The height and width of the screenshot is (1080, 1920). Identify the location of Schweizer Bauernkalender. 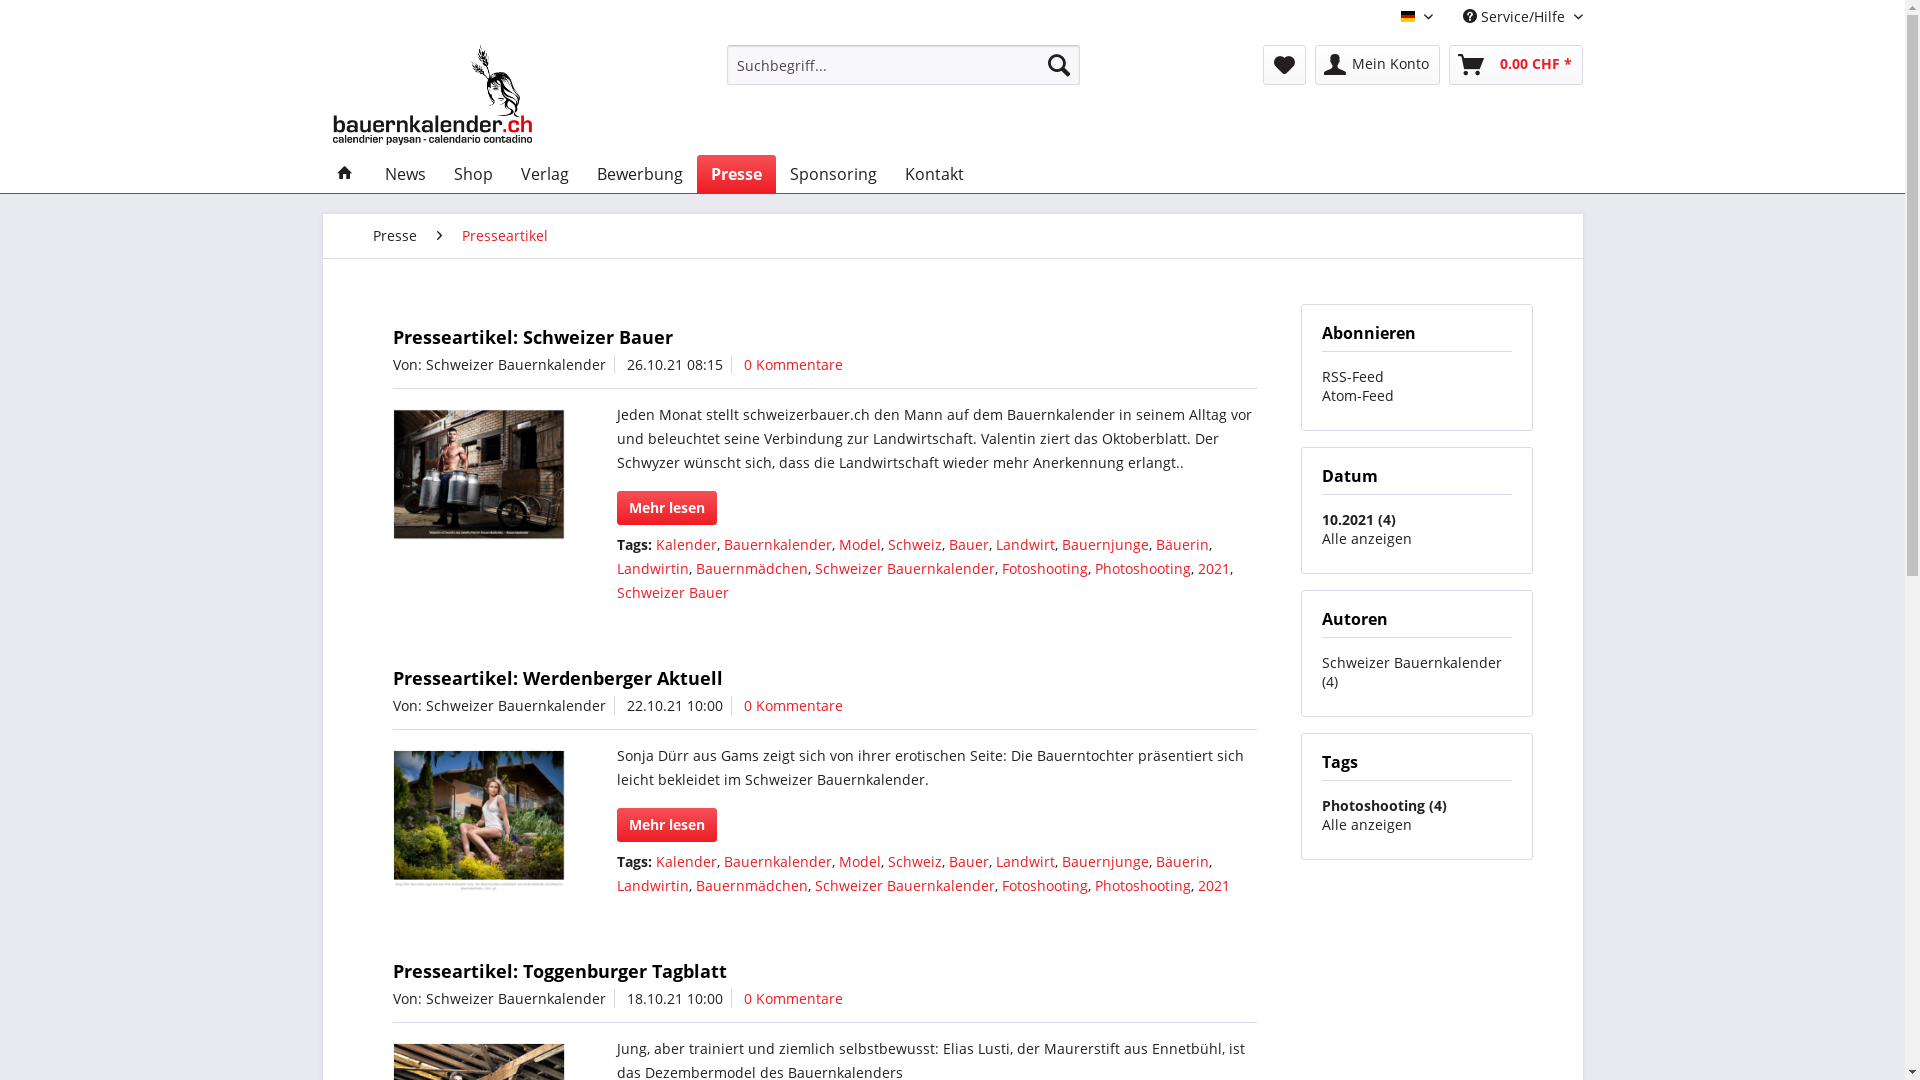
(904, 886).